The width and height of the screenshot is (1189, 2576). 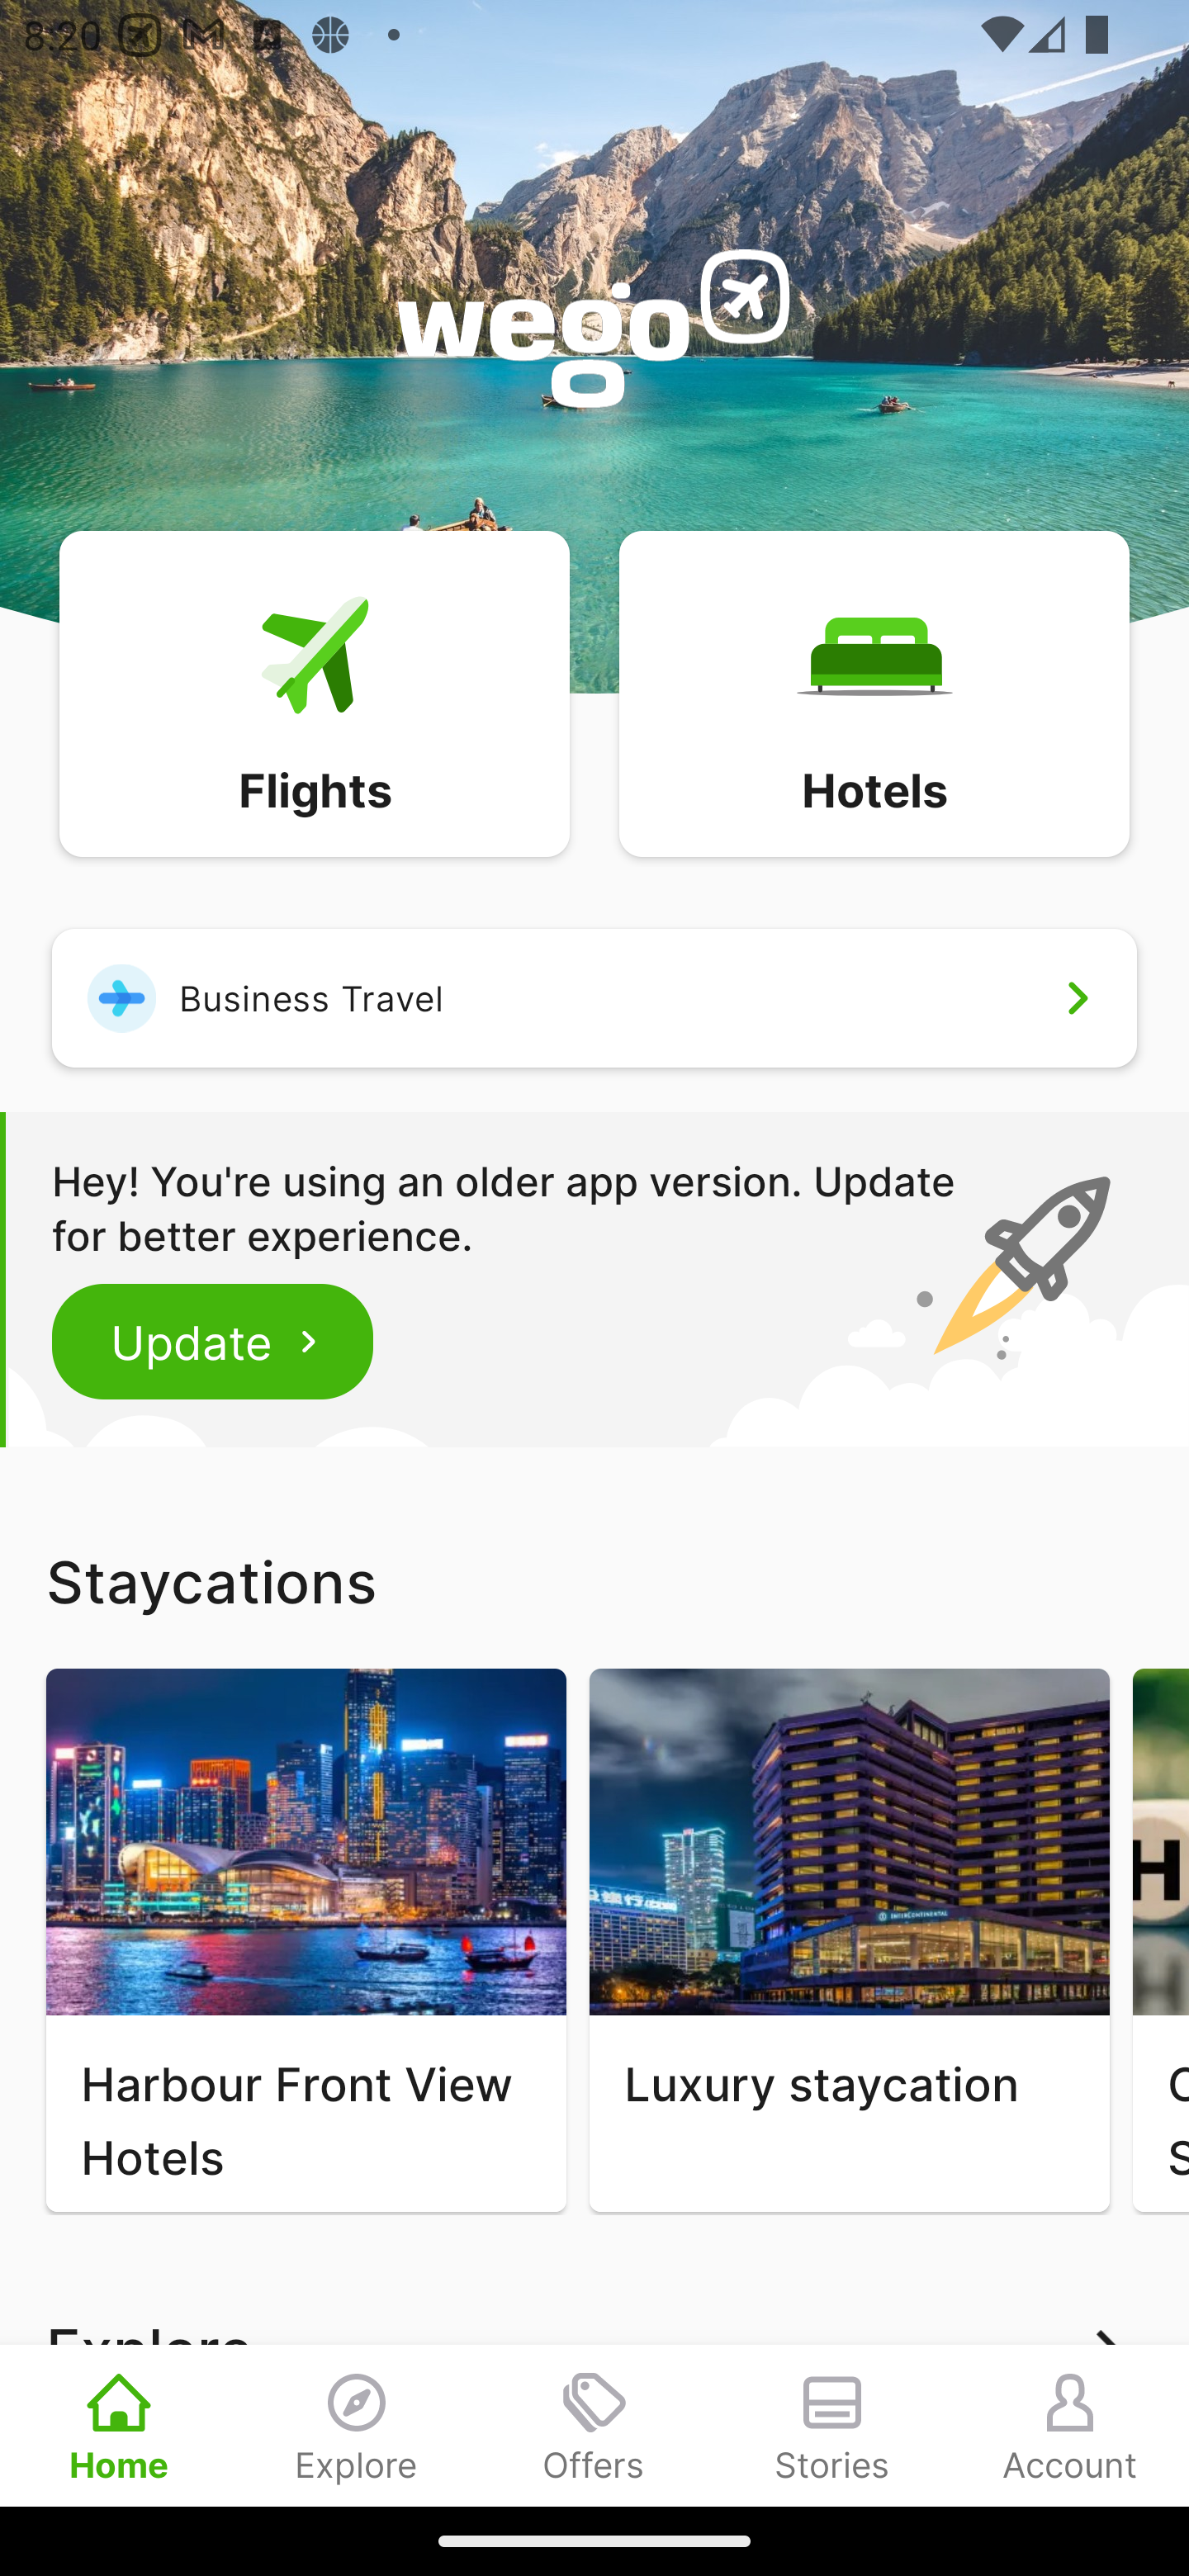 What do you see at coordinates (594, 2425) in the screenshot?
I see `Offers` at bounding box center [594, 2425].